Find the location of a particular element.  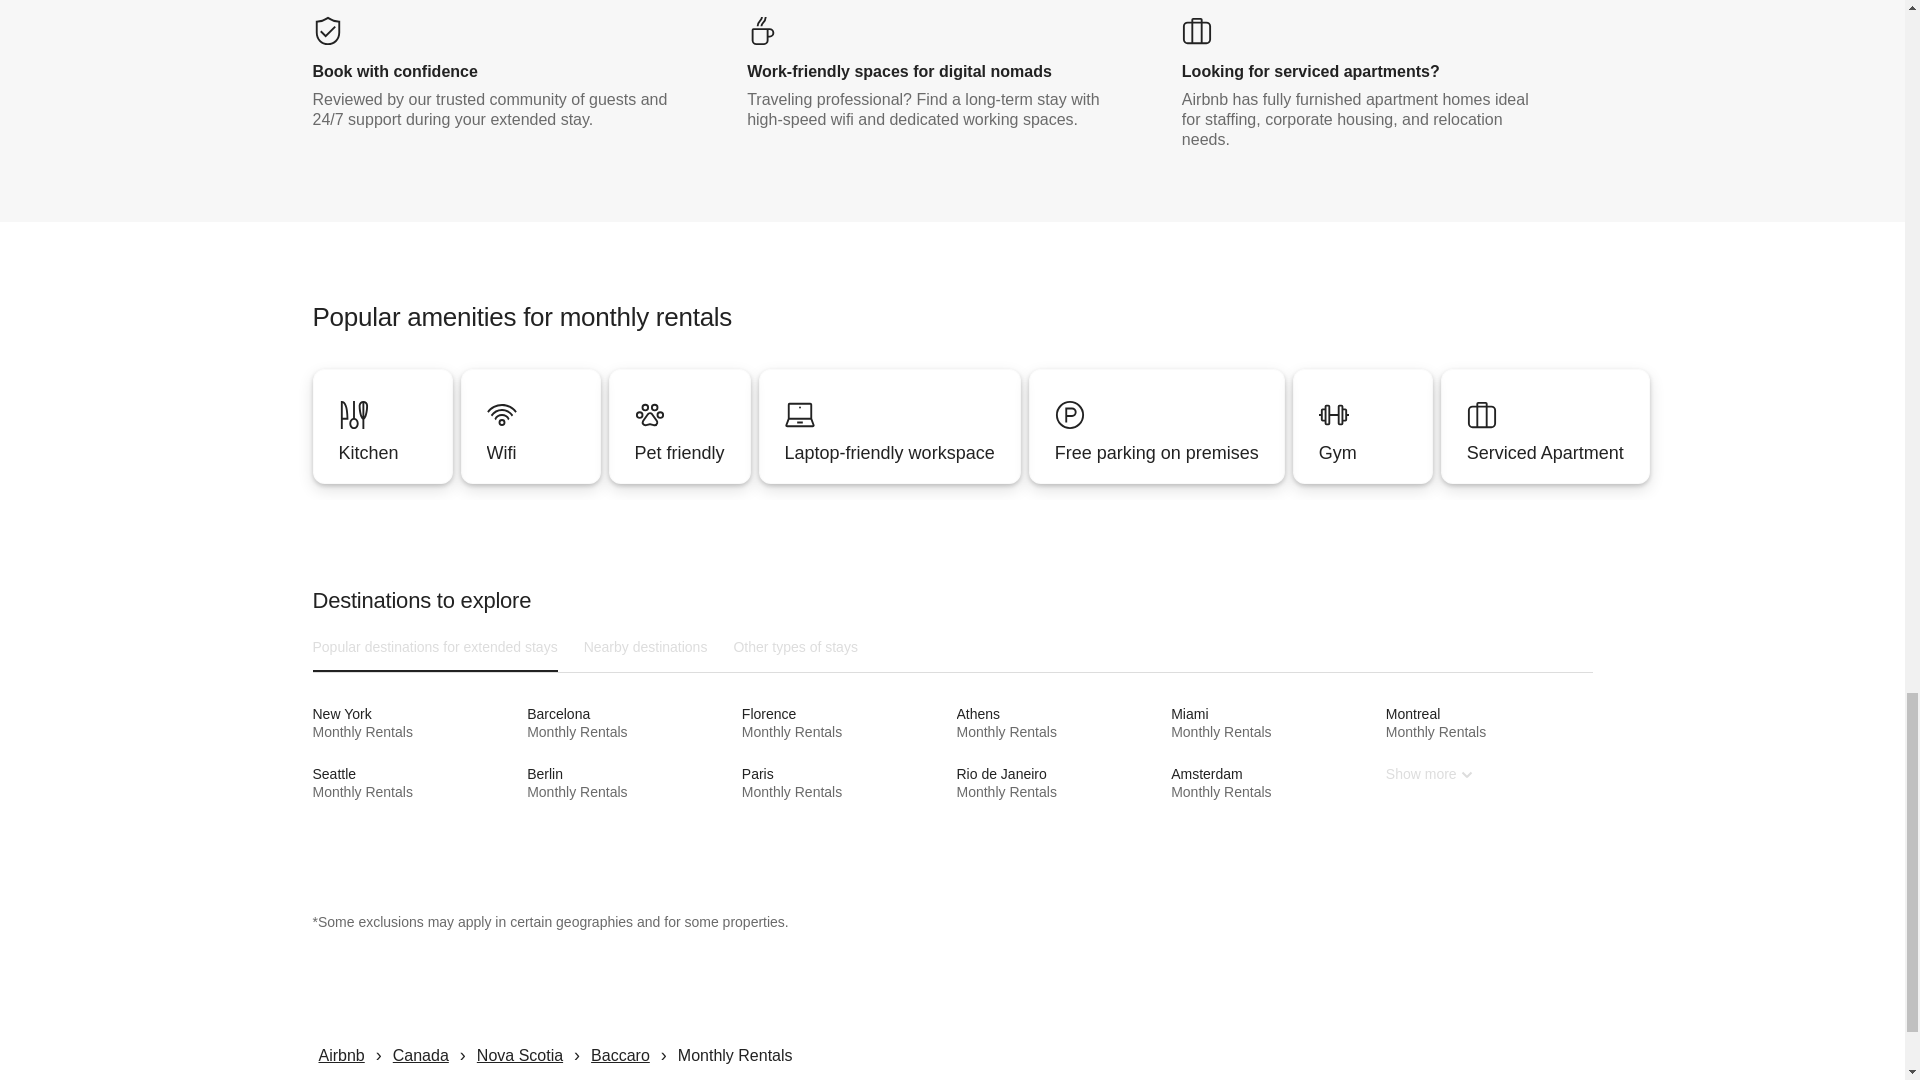

Laptop-friendly workspace is located at coordinates (414, 782).